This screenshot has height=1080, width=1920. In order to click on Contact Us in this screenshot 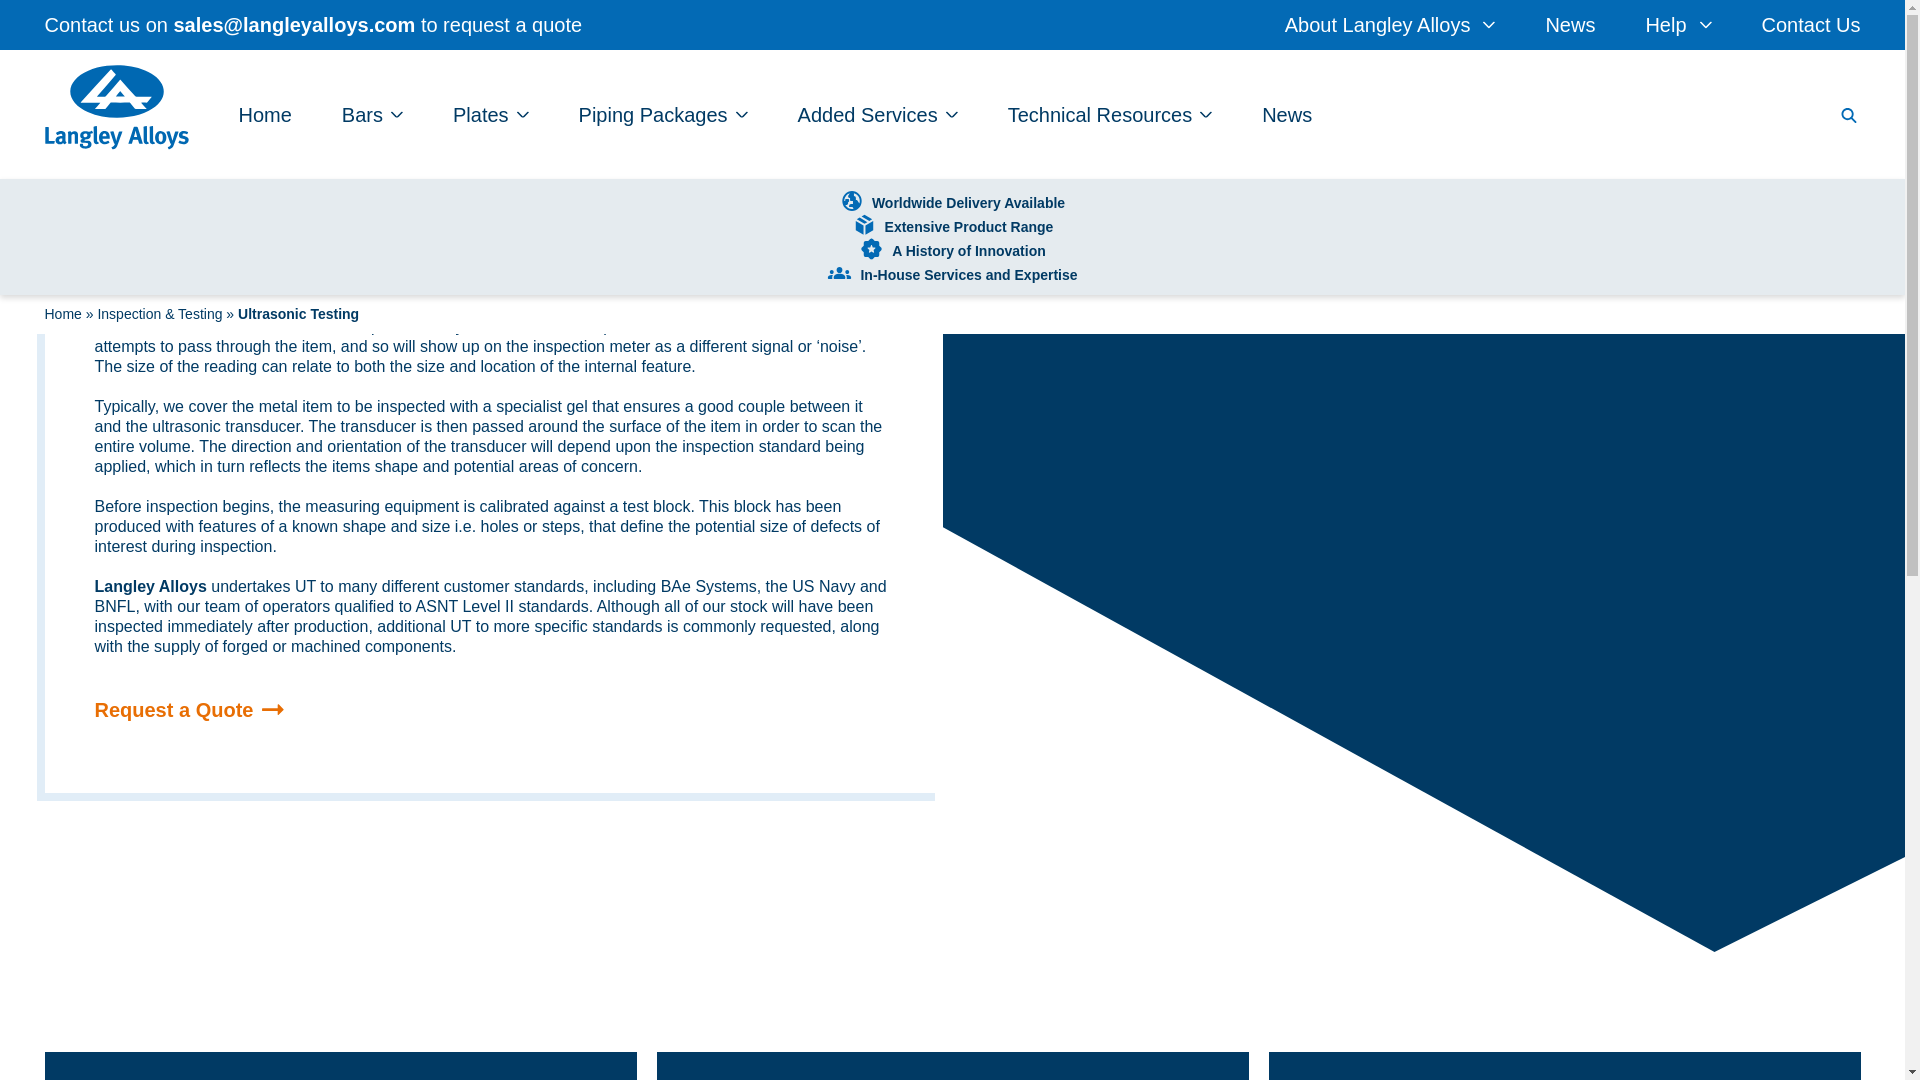, I will do `click(1811, 24)`.